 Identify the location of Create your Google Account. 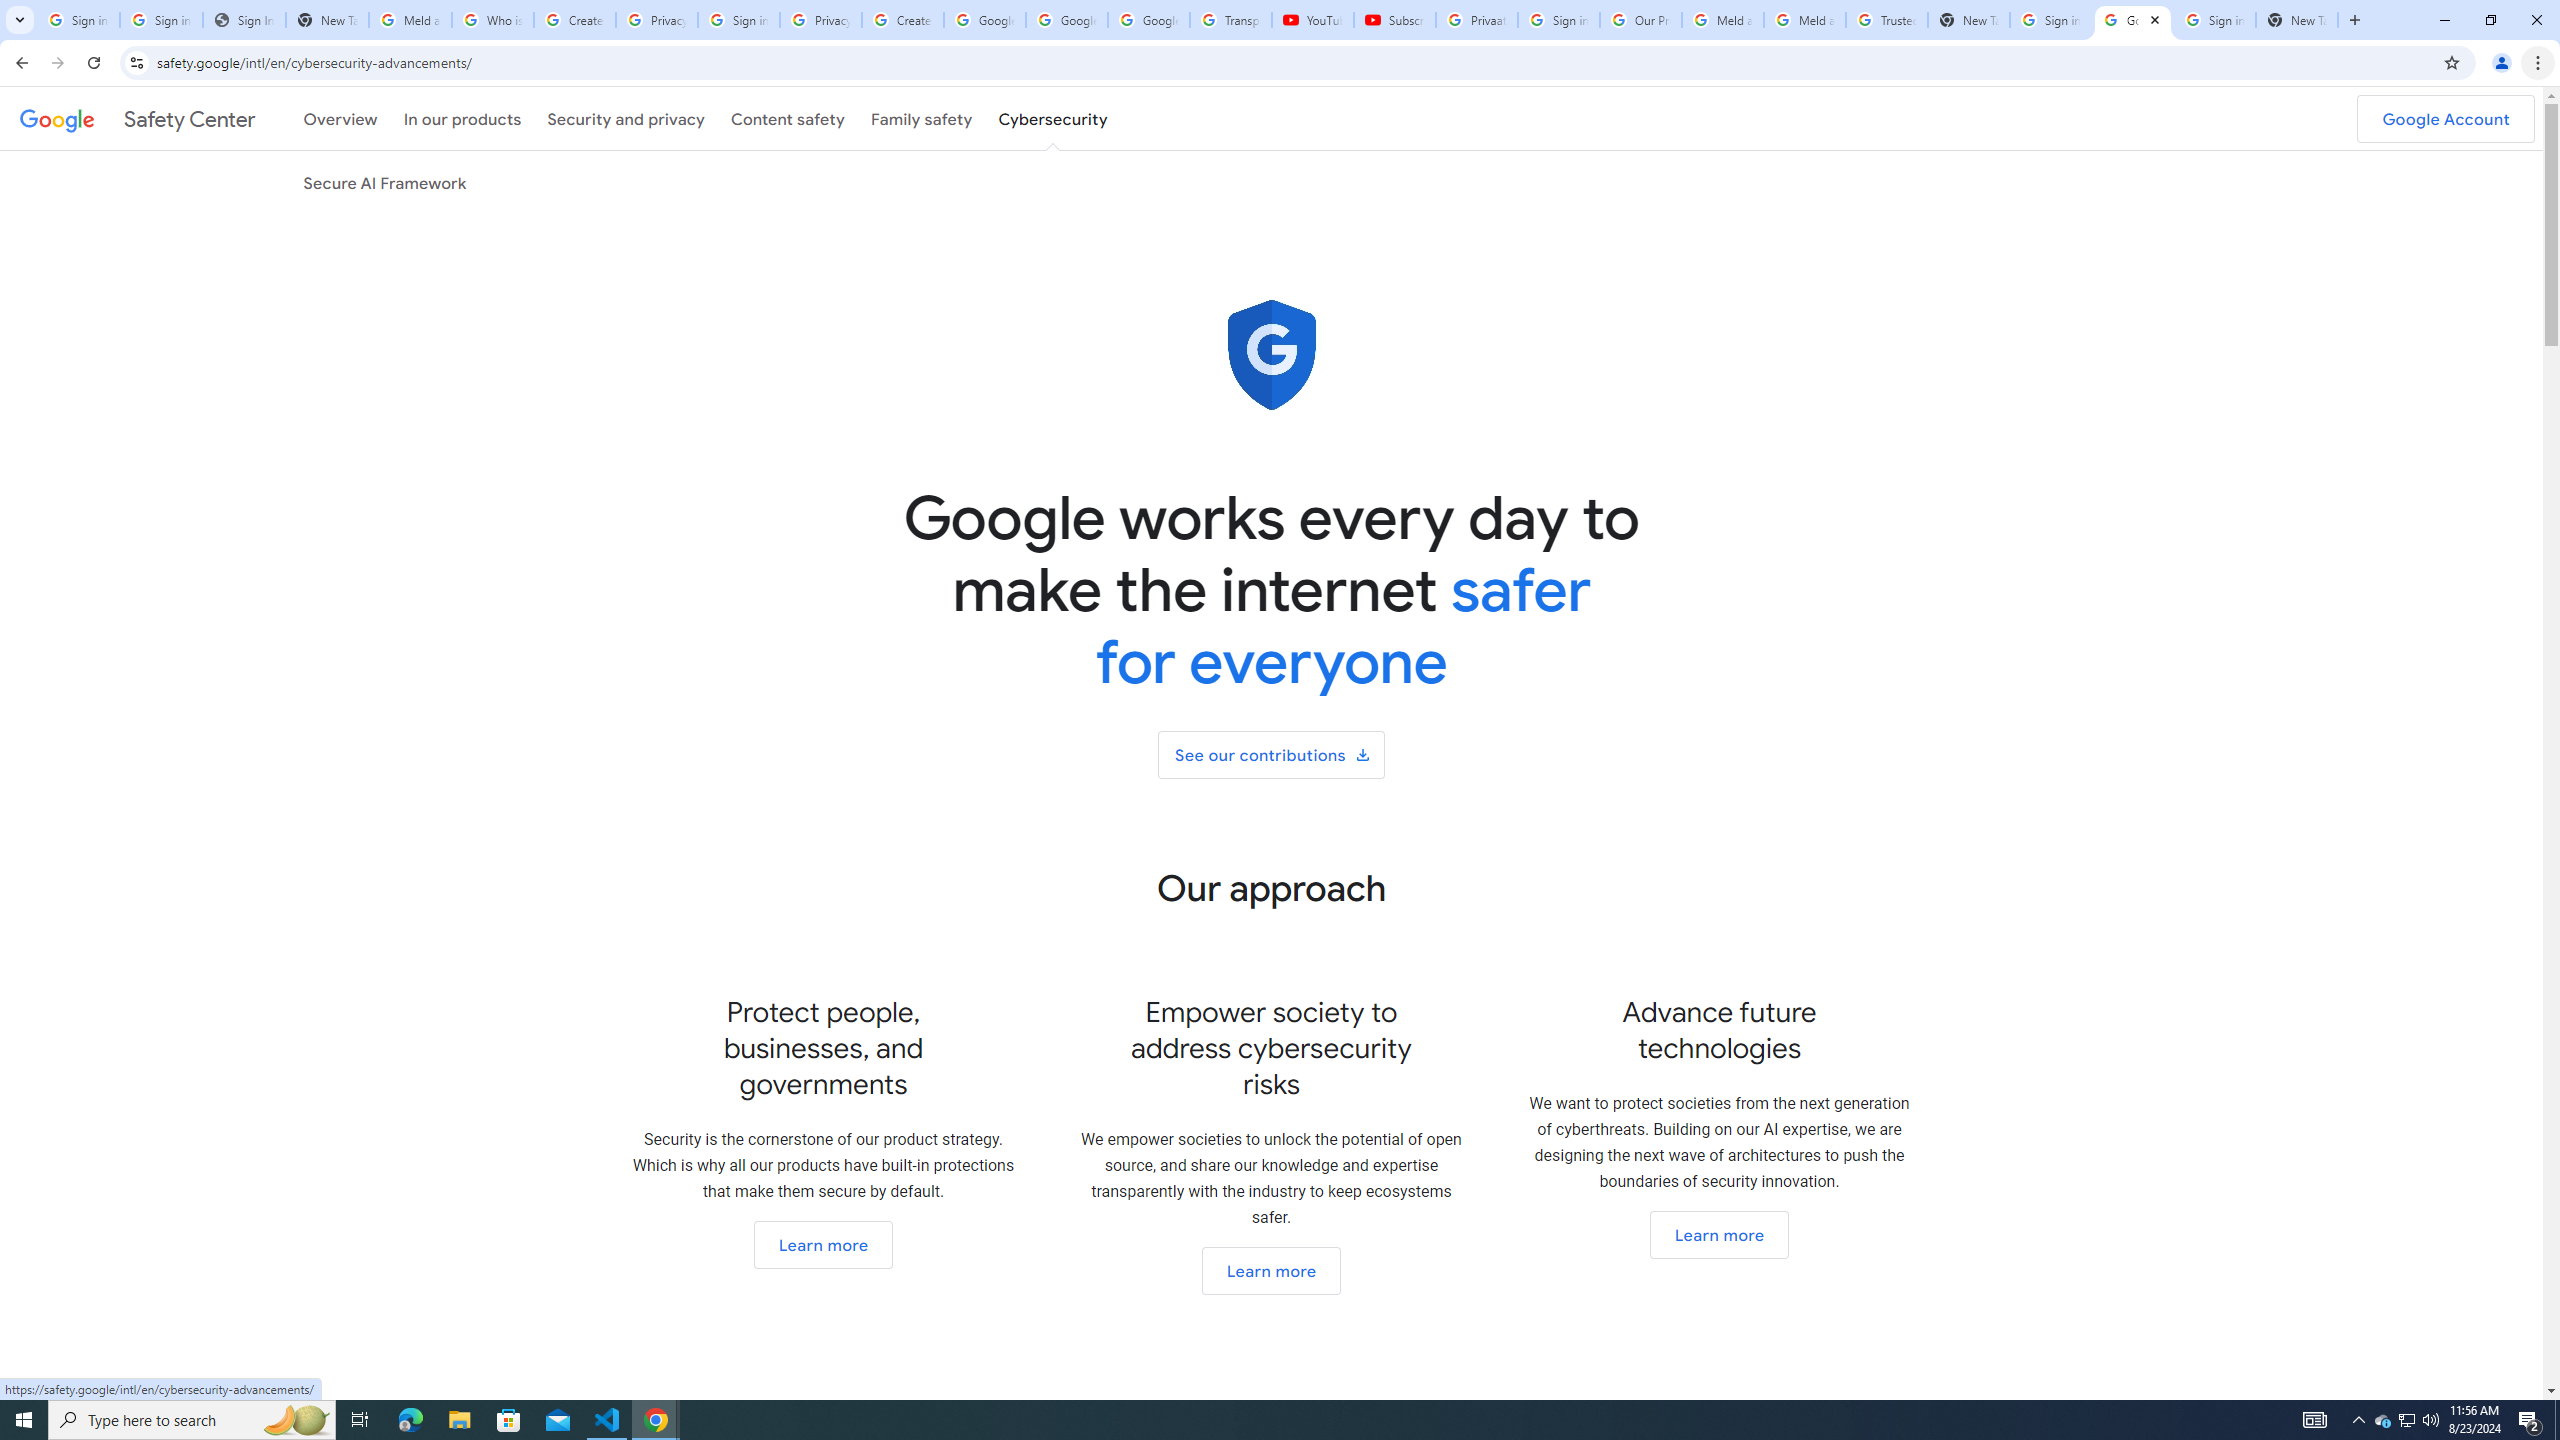
(574, 20).